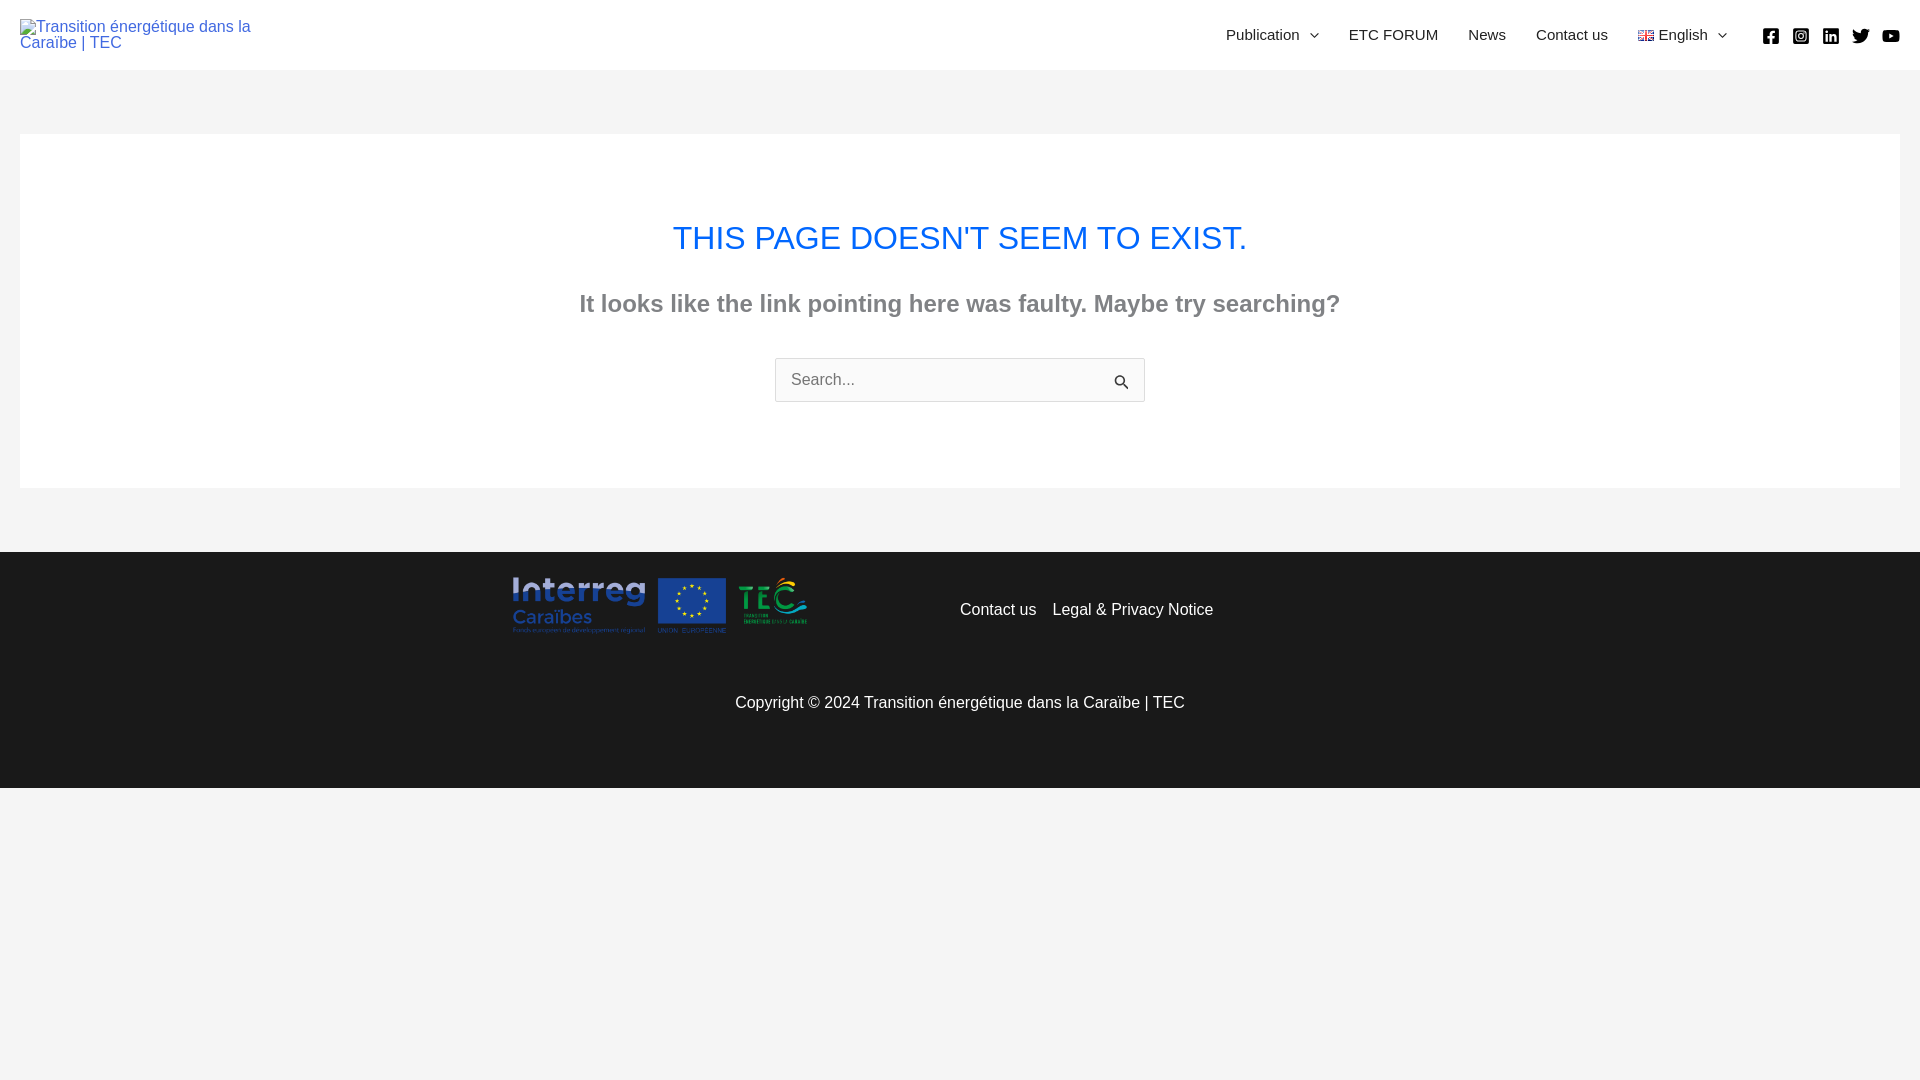  Describe the element at coordinates (1571, 35) in the screenshot. I see `Contact us` at that location.